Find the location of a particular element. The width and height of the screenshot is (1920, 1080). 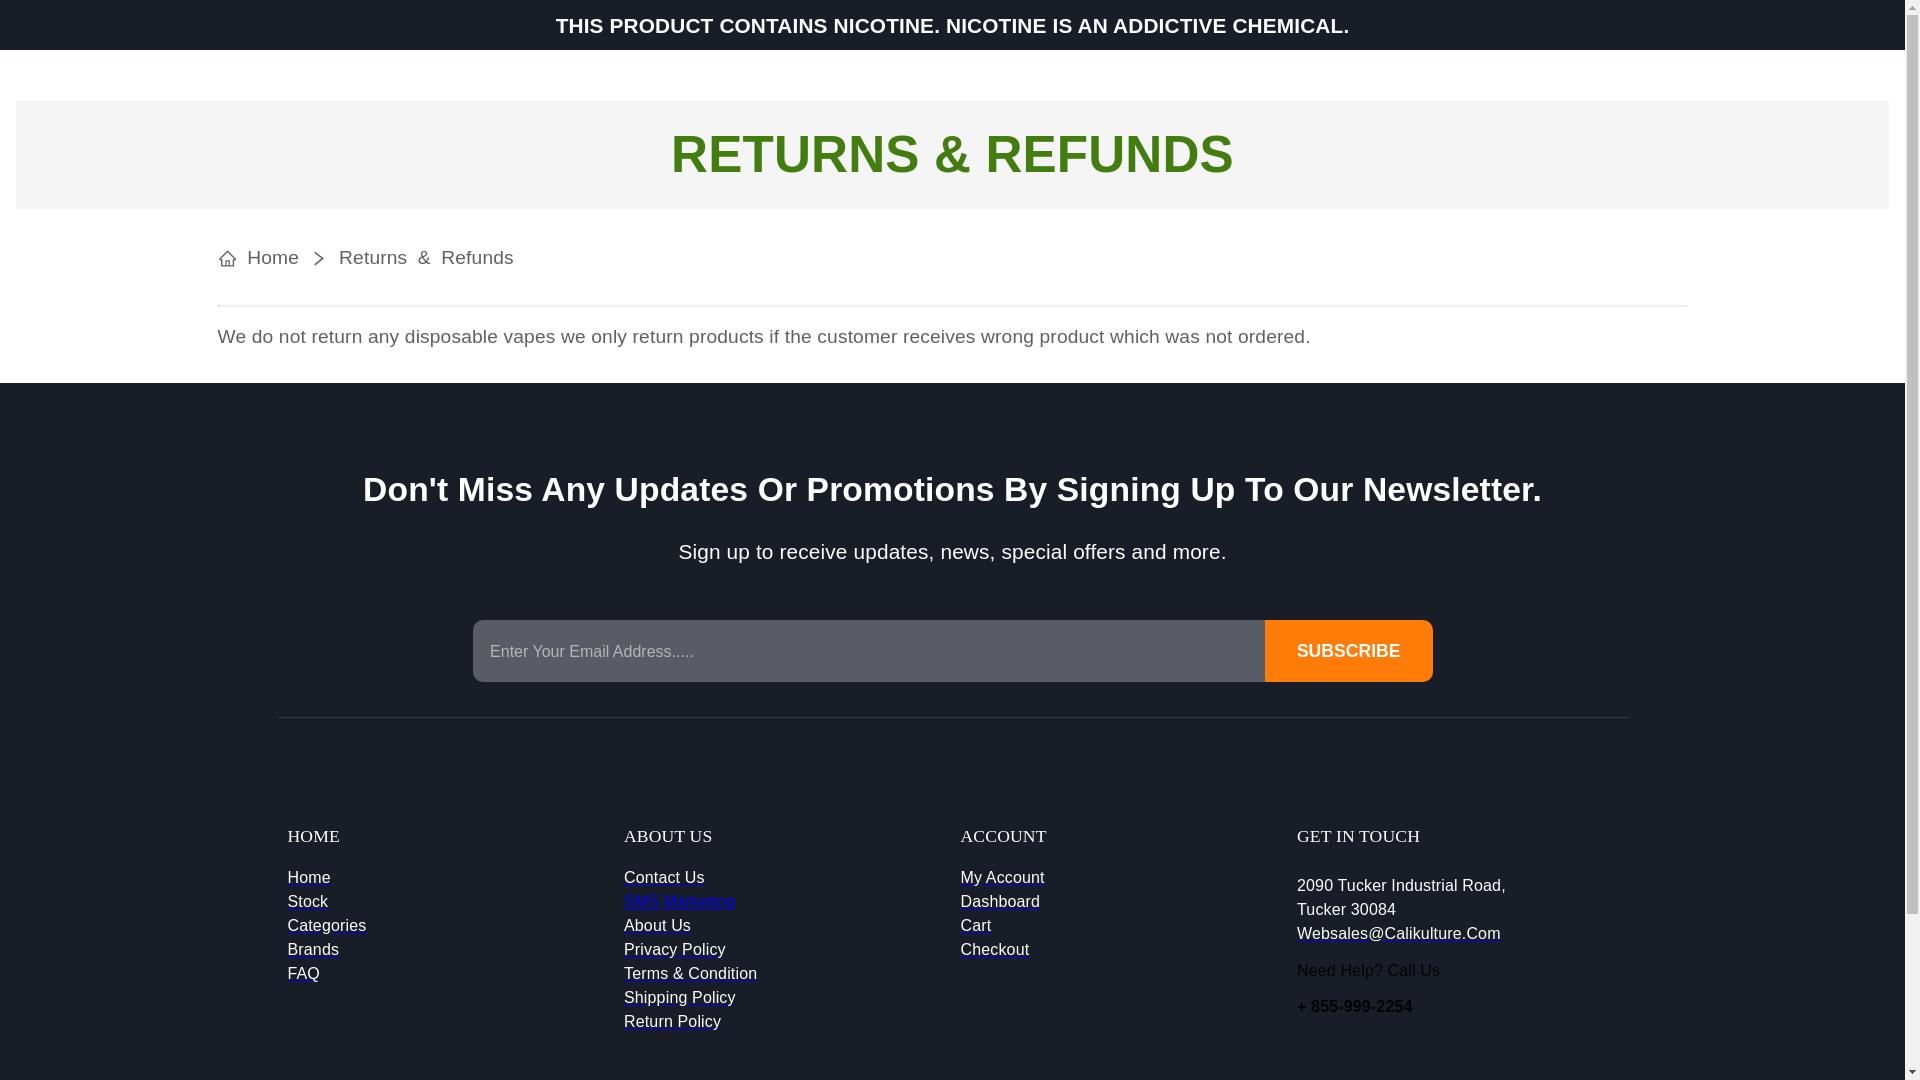

Stock is located at coordinates (327, 901).